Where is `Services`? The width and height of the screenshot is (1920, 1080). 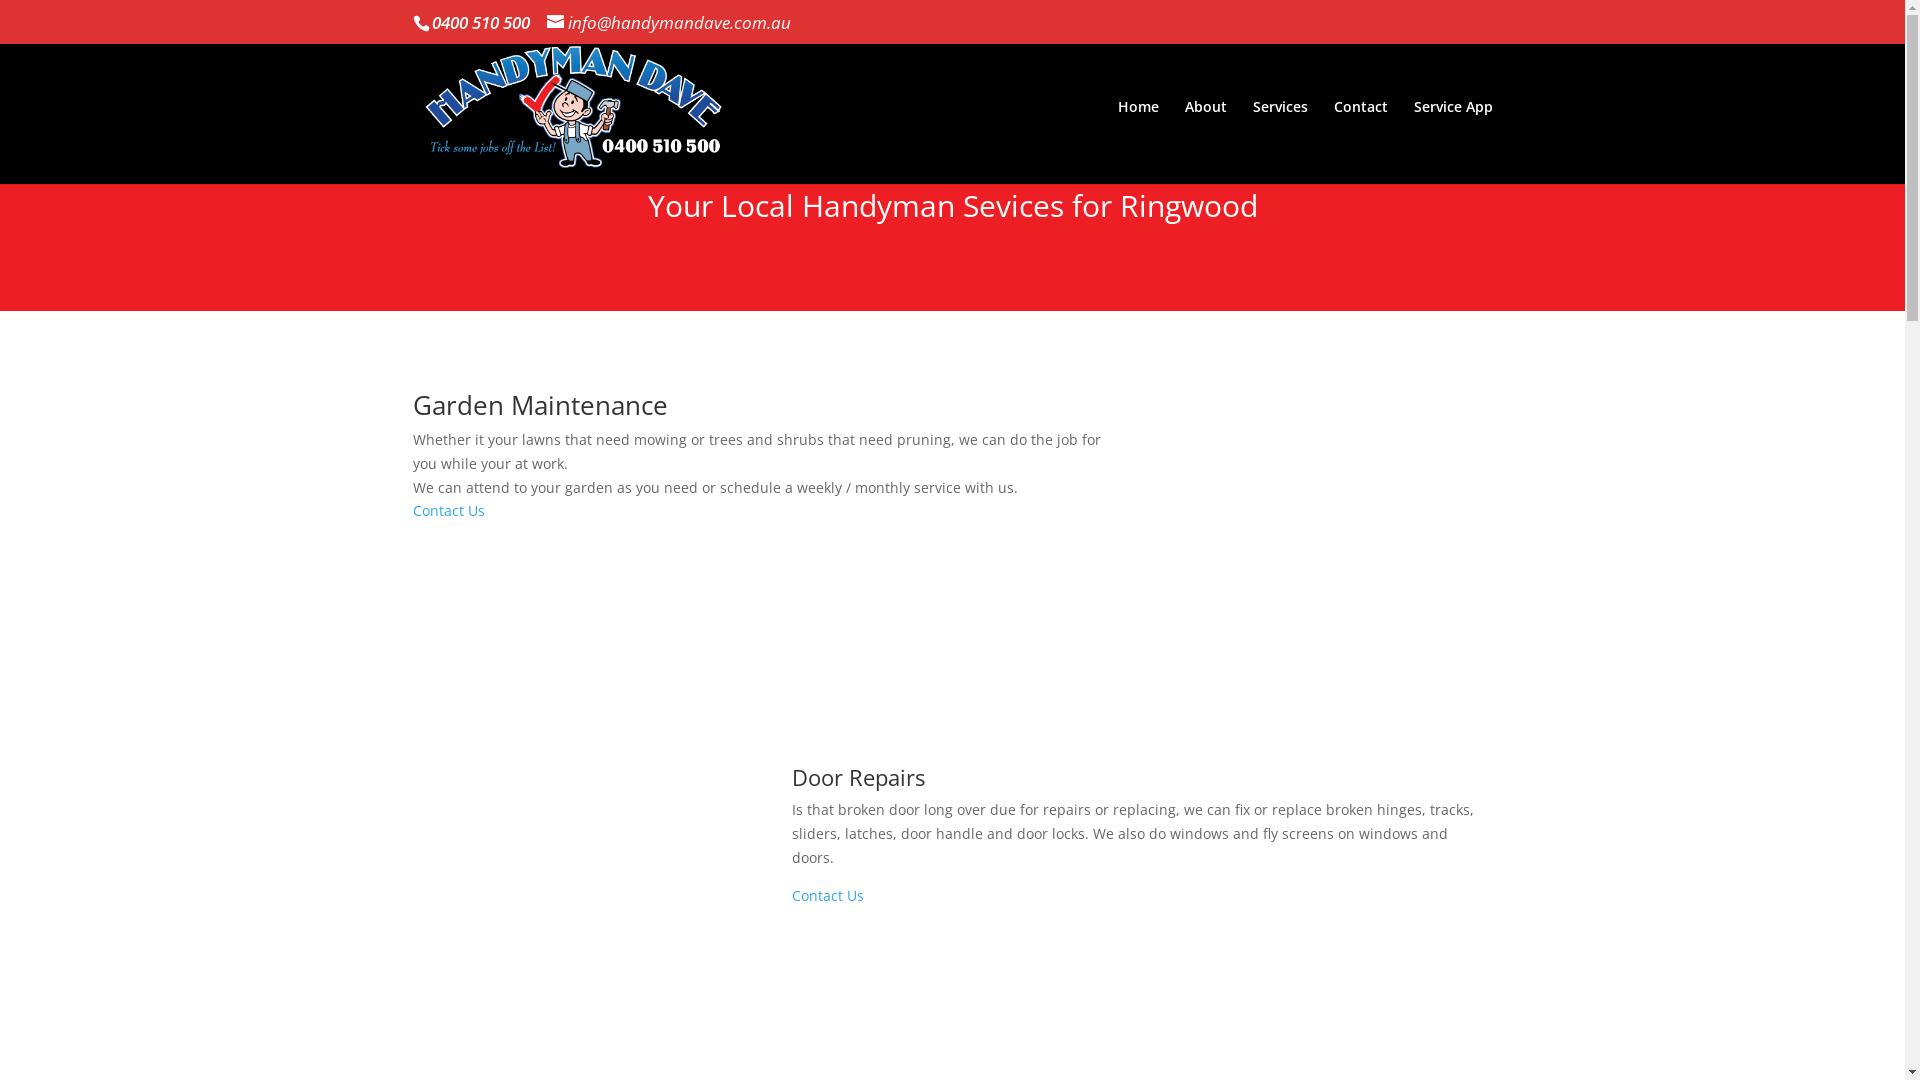
Services is located at coordinates (1280, 142).